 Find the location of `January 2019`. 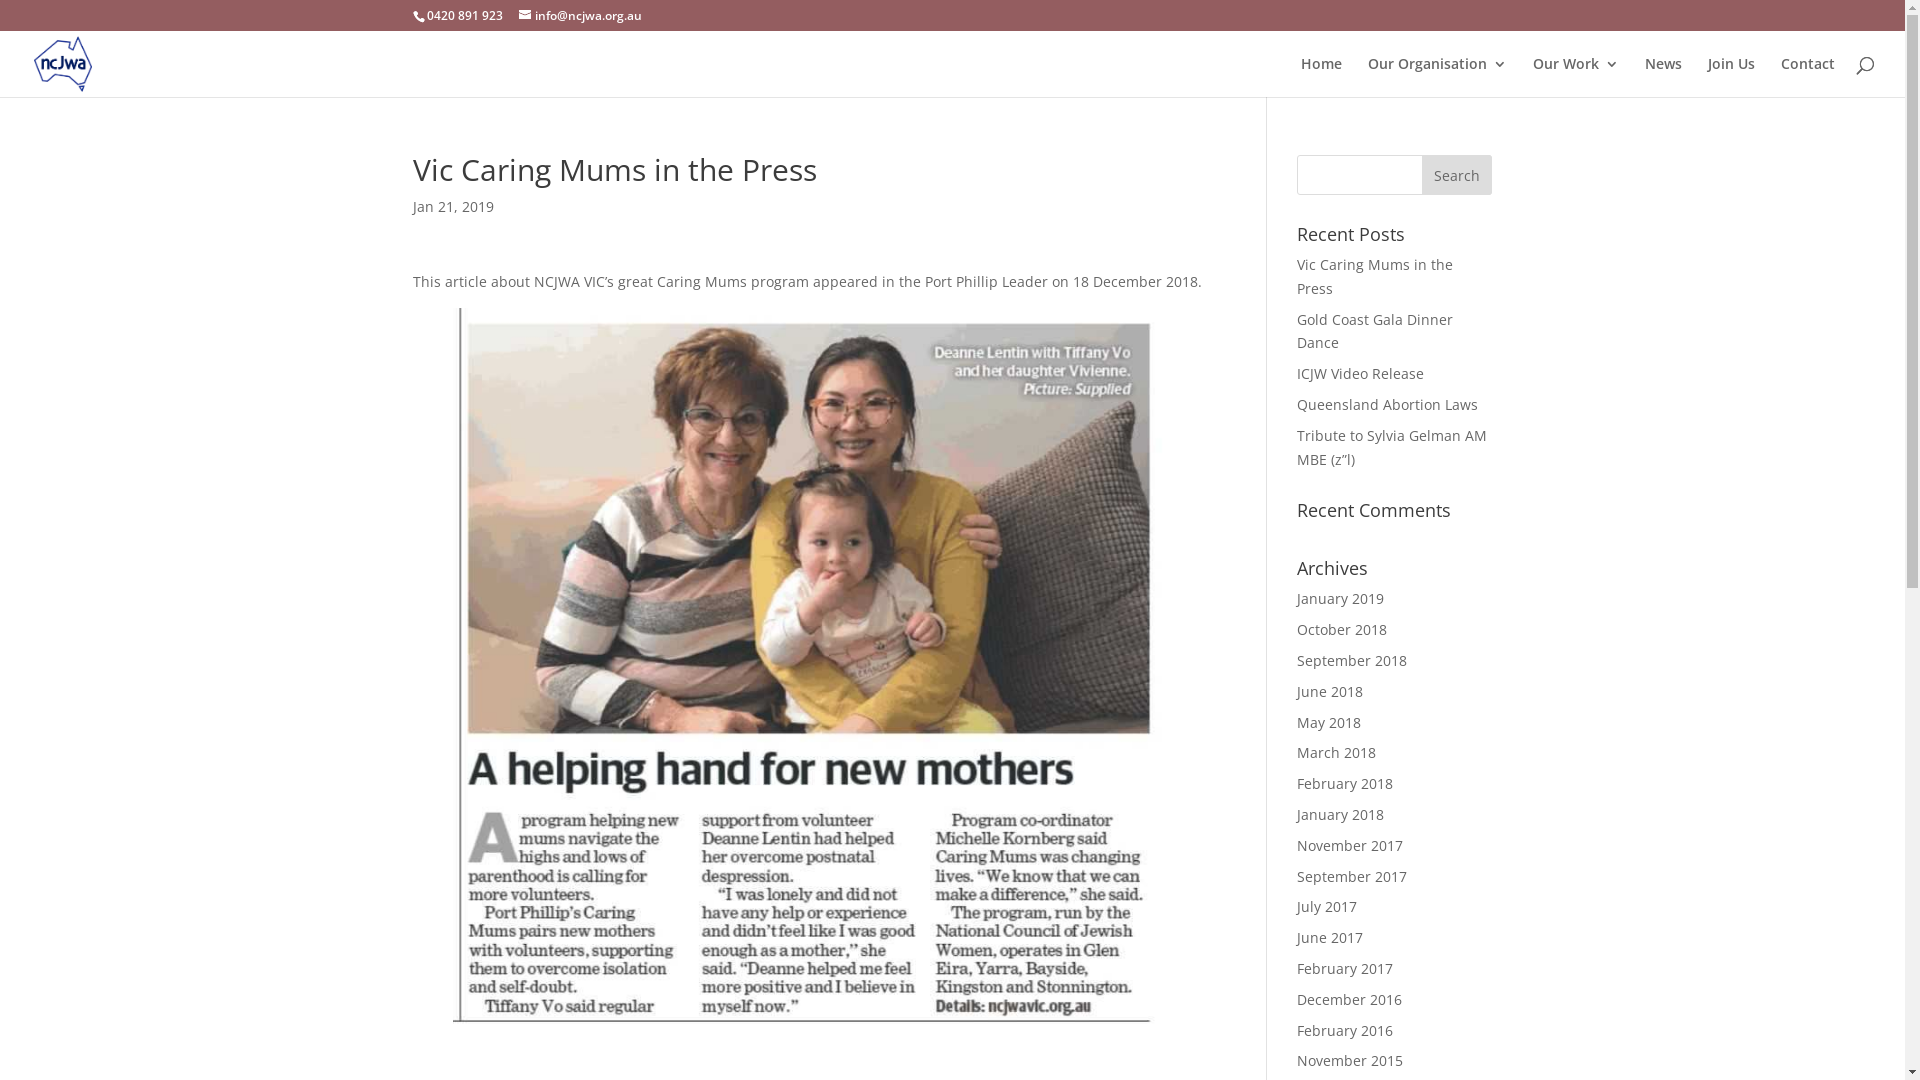

January 2019 is located at coordinates (1340, 598).